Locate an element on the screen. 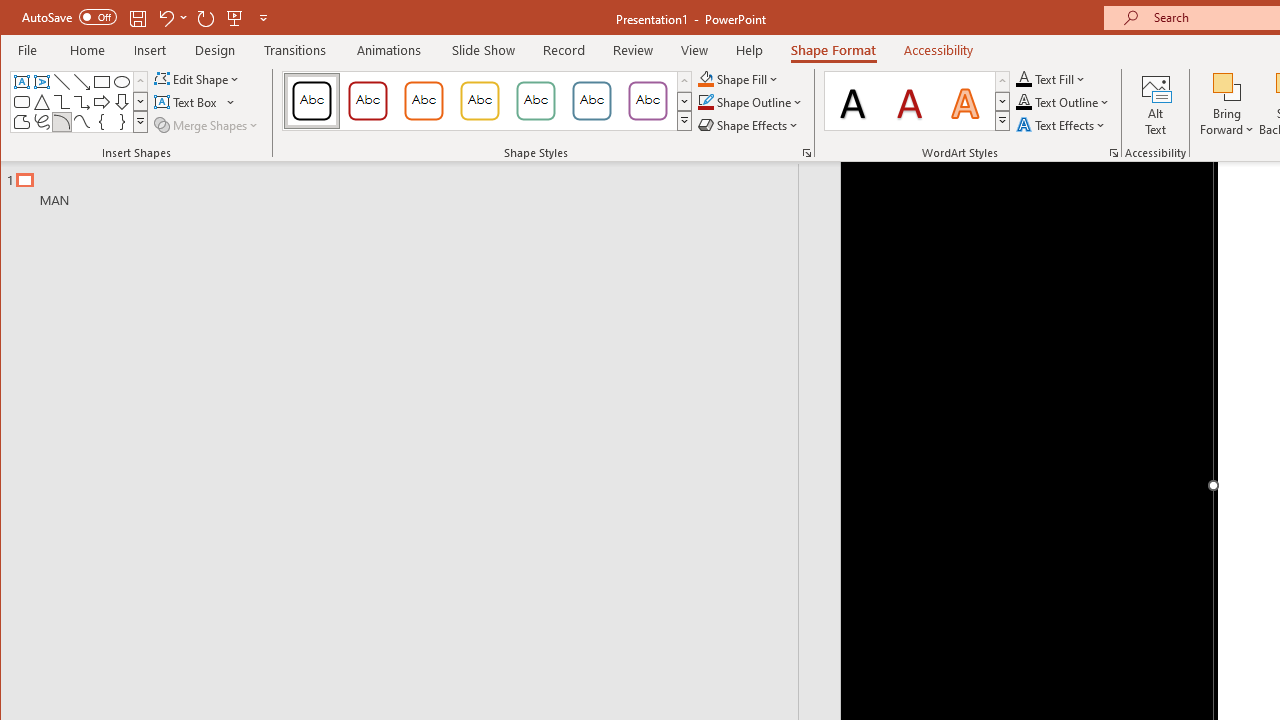 This screenshot has width=1280, height=720. Bring Forward is located at coordinates (1227, 86).